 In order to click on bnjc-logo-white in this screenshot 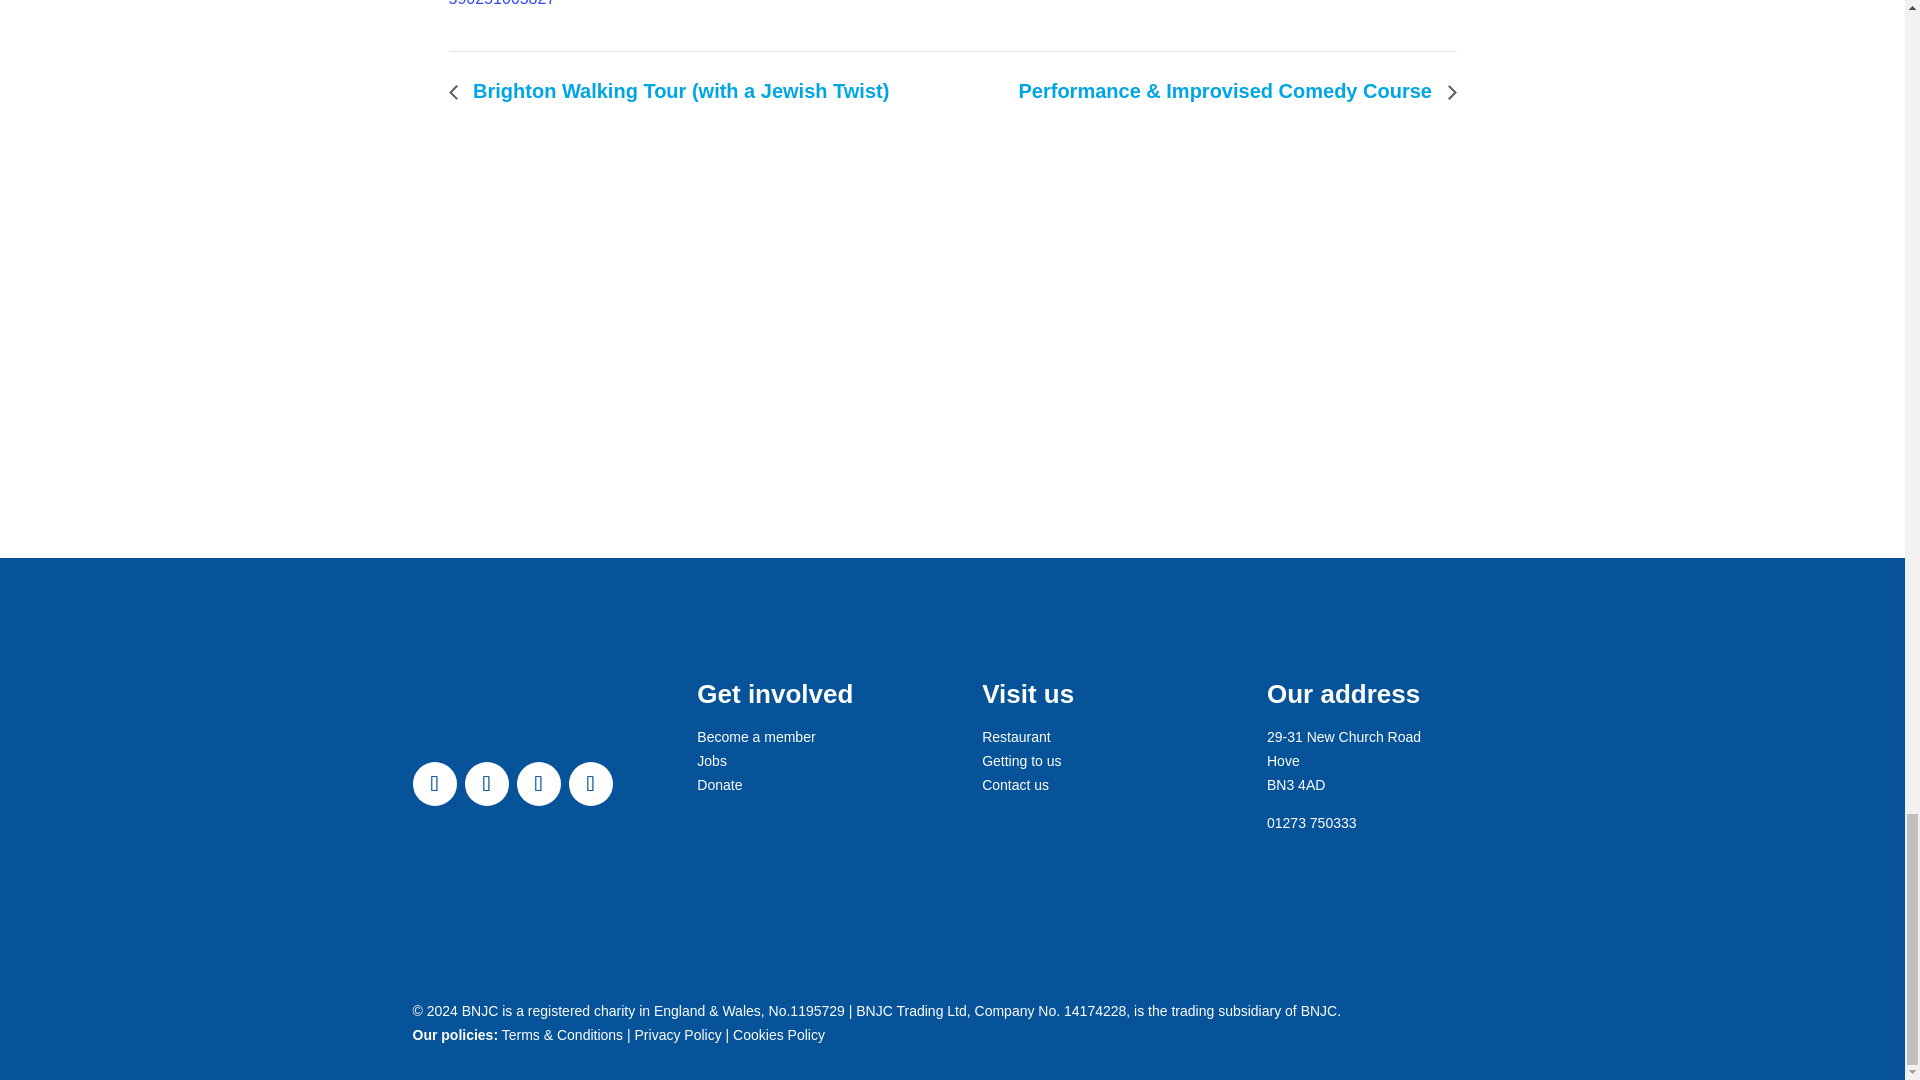, I will do `click(459, 727)`.